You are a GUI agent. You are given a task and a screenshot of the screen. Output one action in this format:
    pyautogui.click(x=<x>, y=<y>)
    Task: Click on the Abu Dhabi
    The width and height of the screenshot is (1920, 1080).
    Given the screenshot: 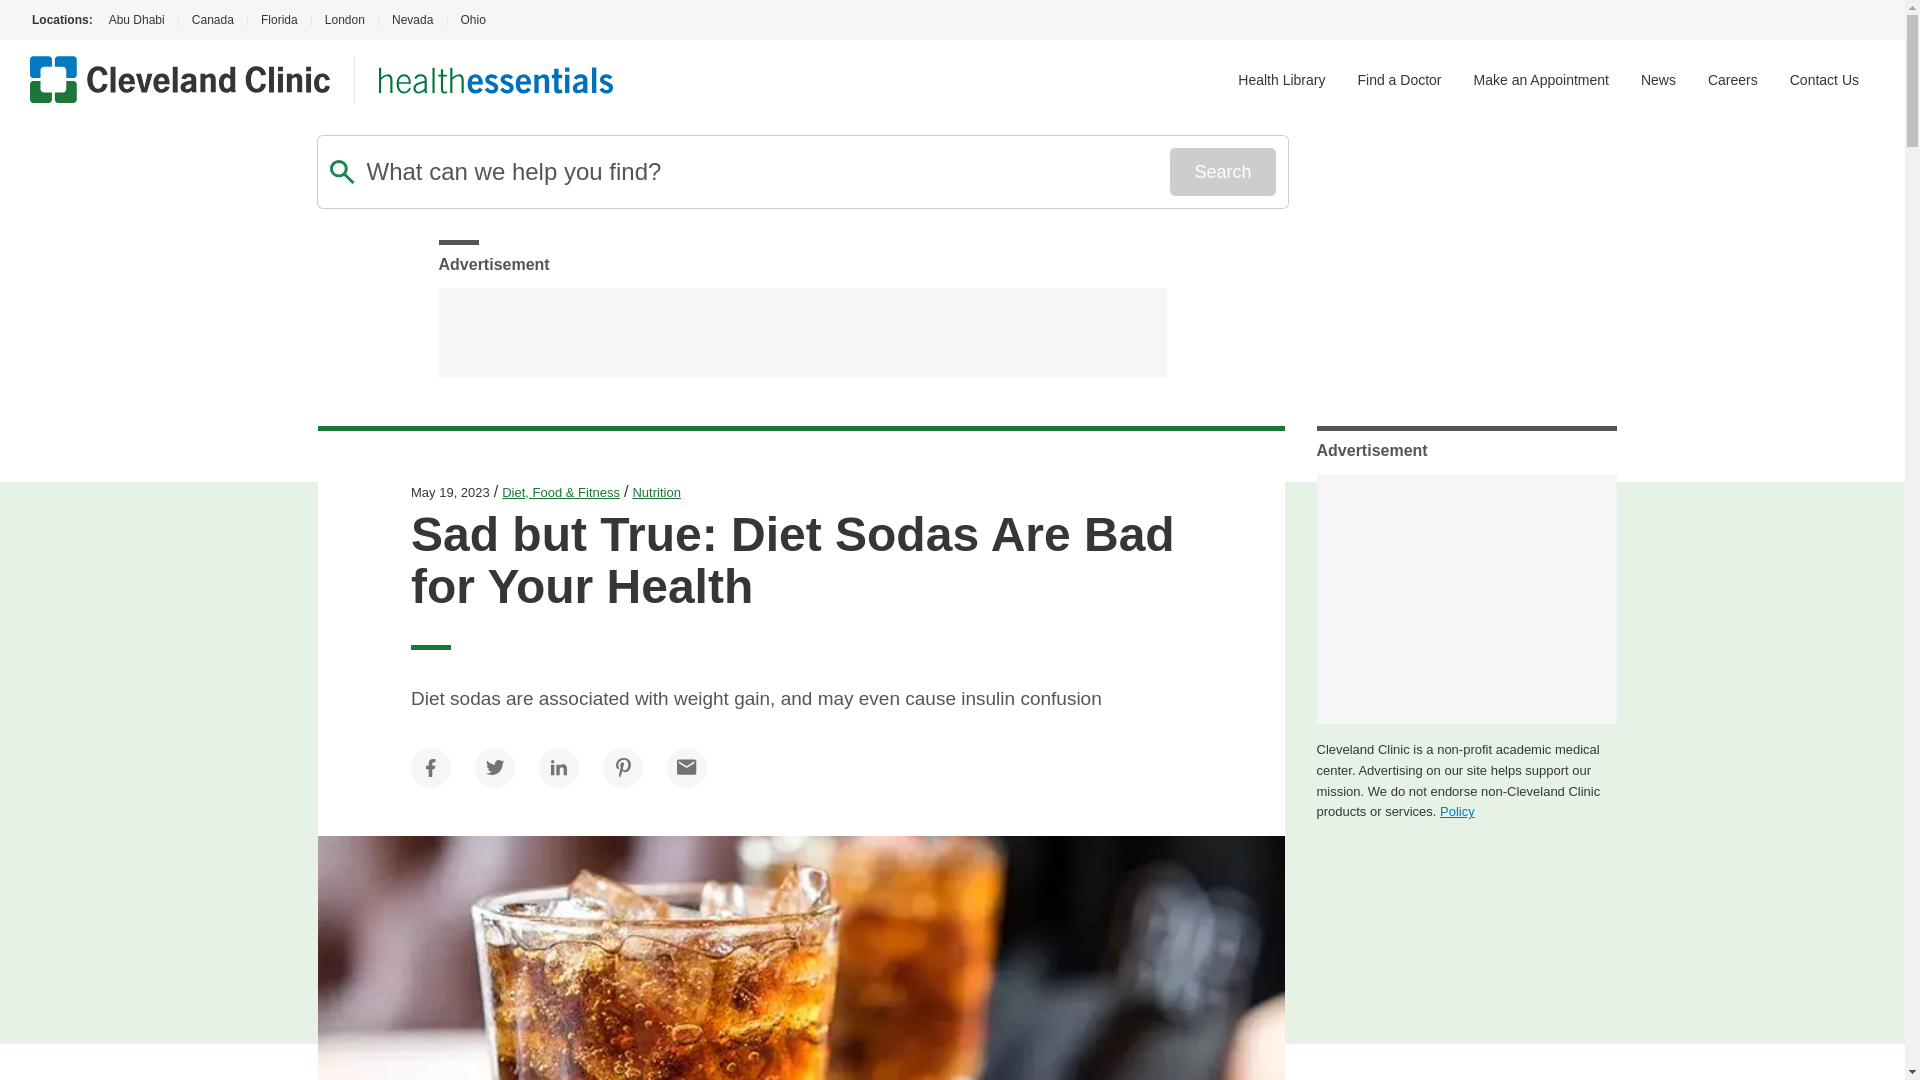 What is the action you would take?
    pyautogui.click(x=134, y=20)
    